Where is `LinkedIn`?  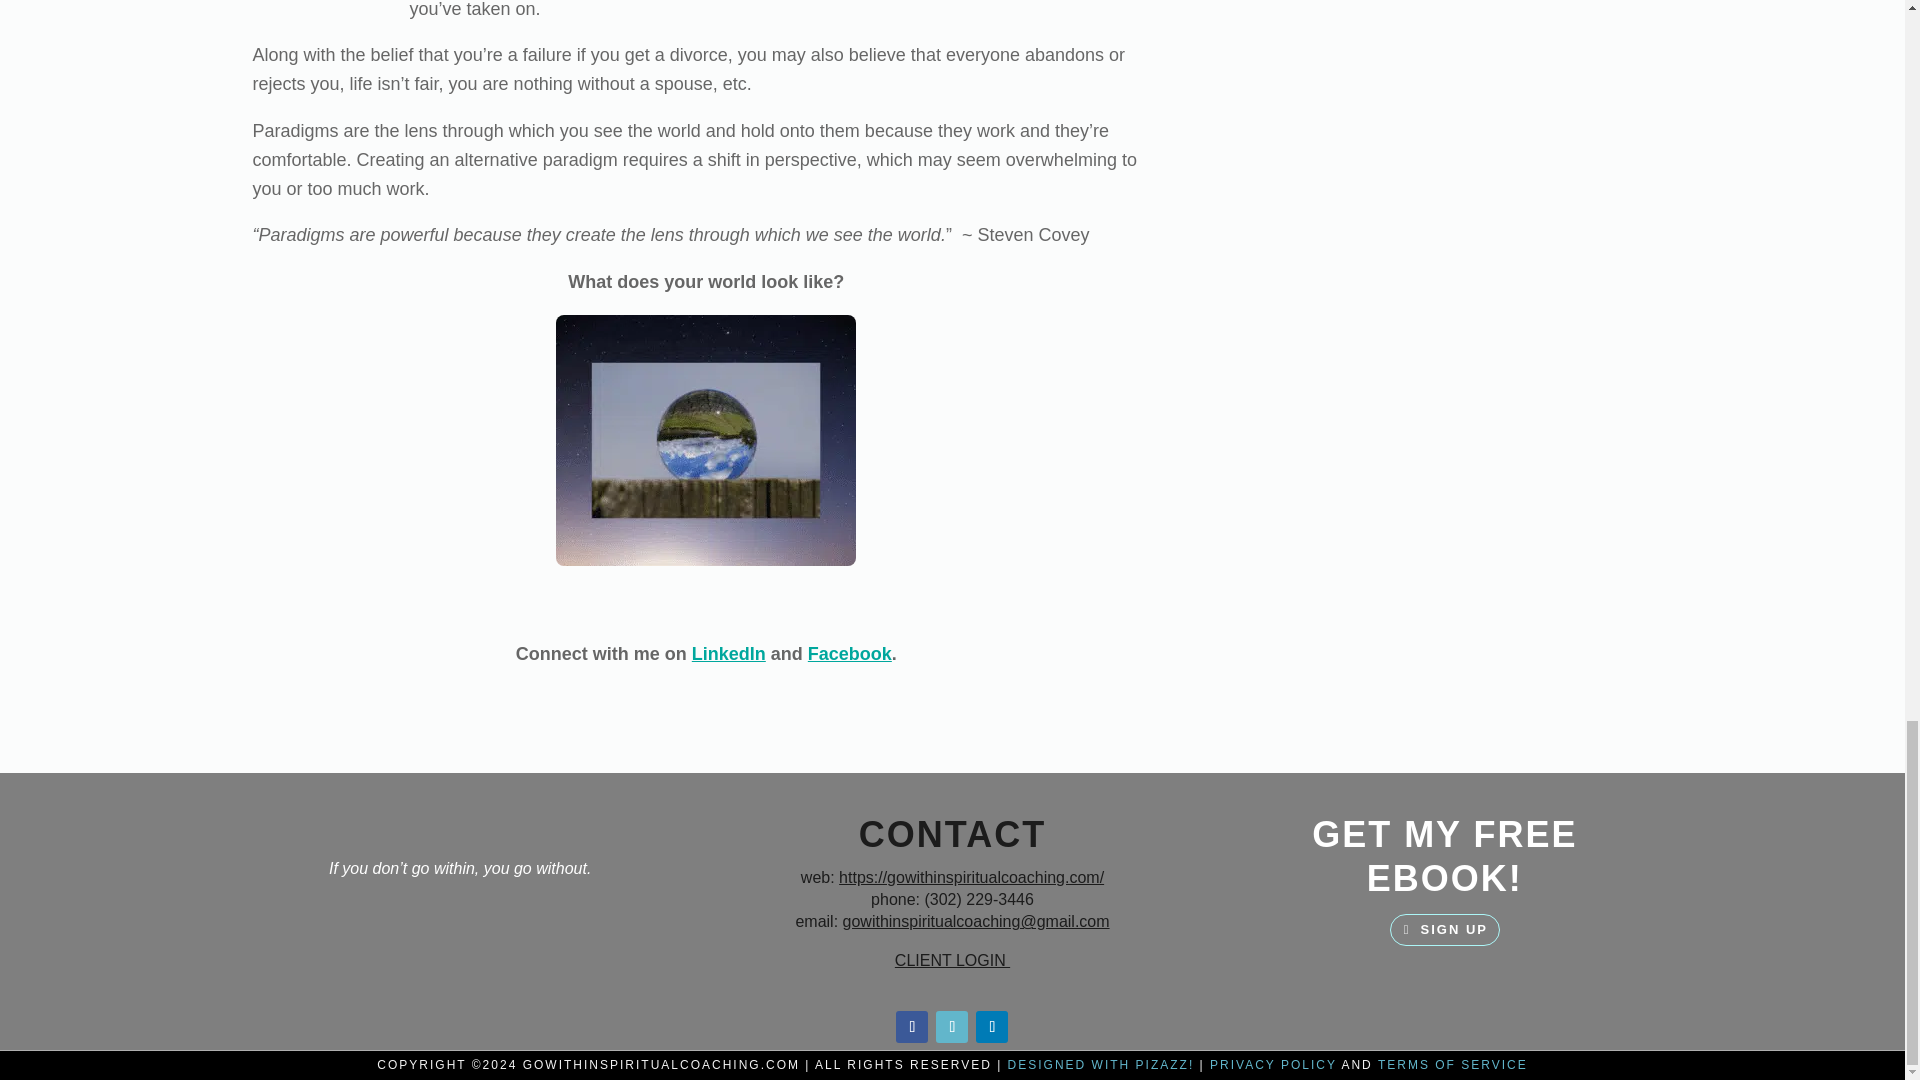 LinkedIn is located at coordinates (728, 654).